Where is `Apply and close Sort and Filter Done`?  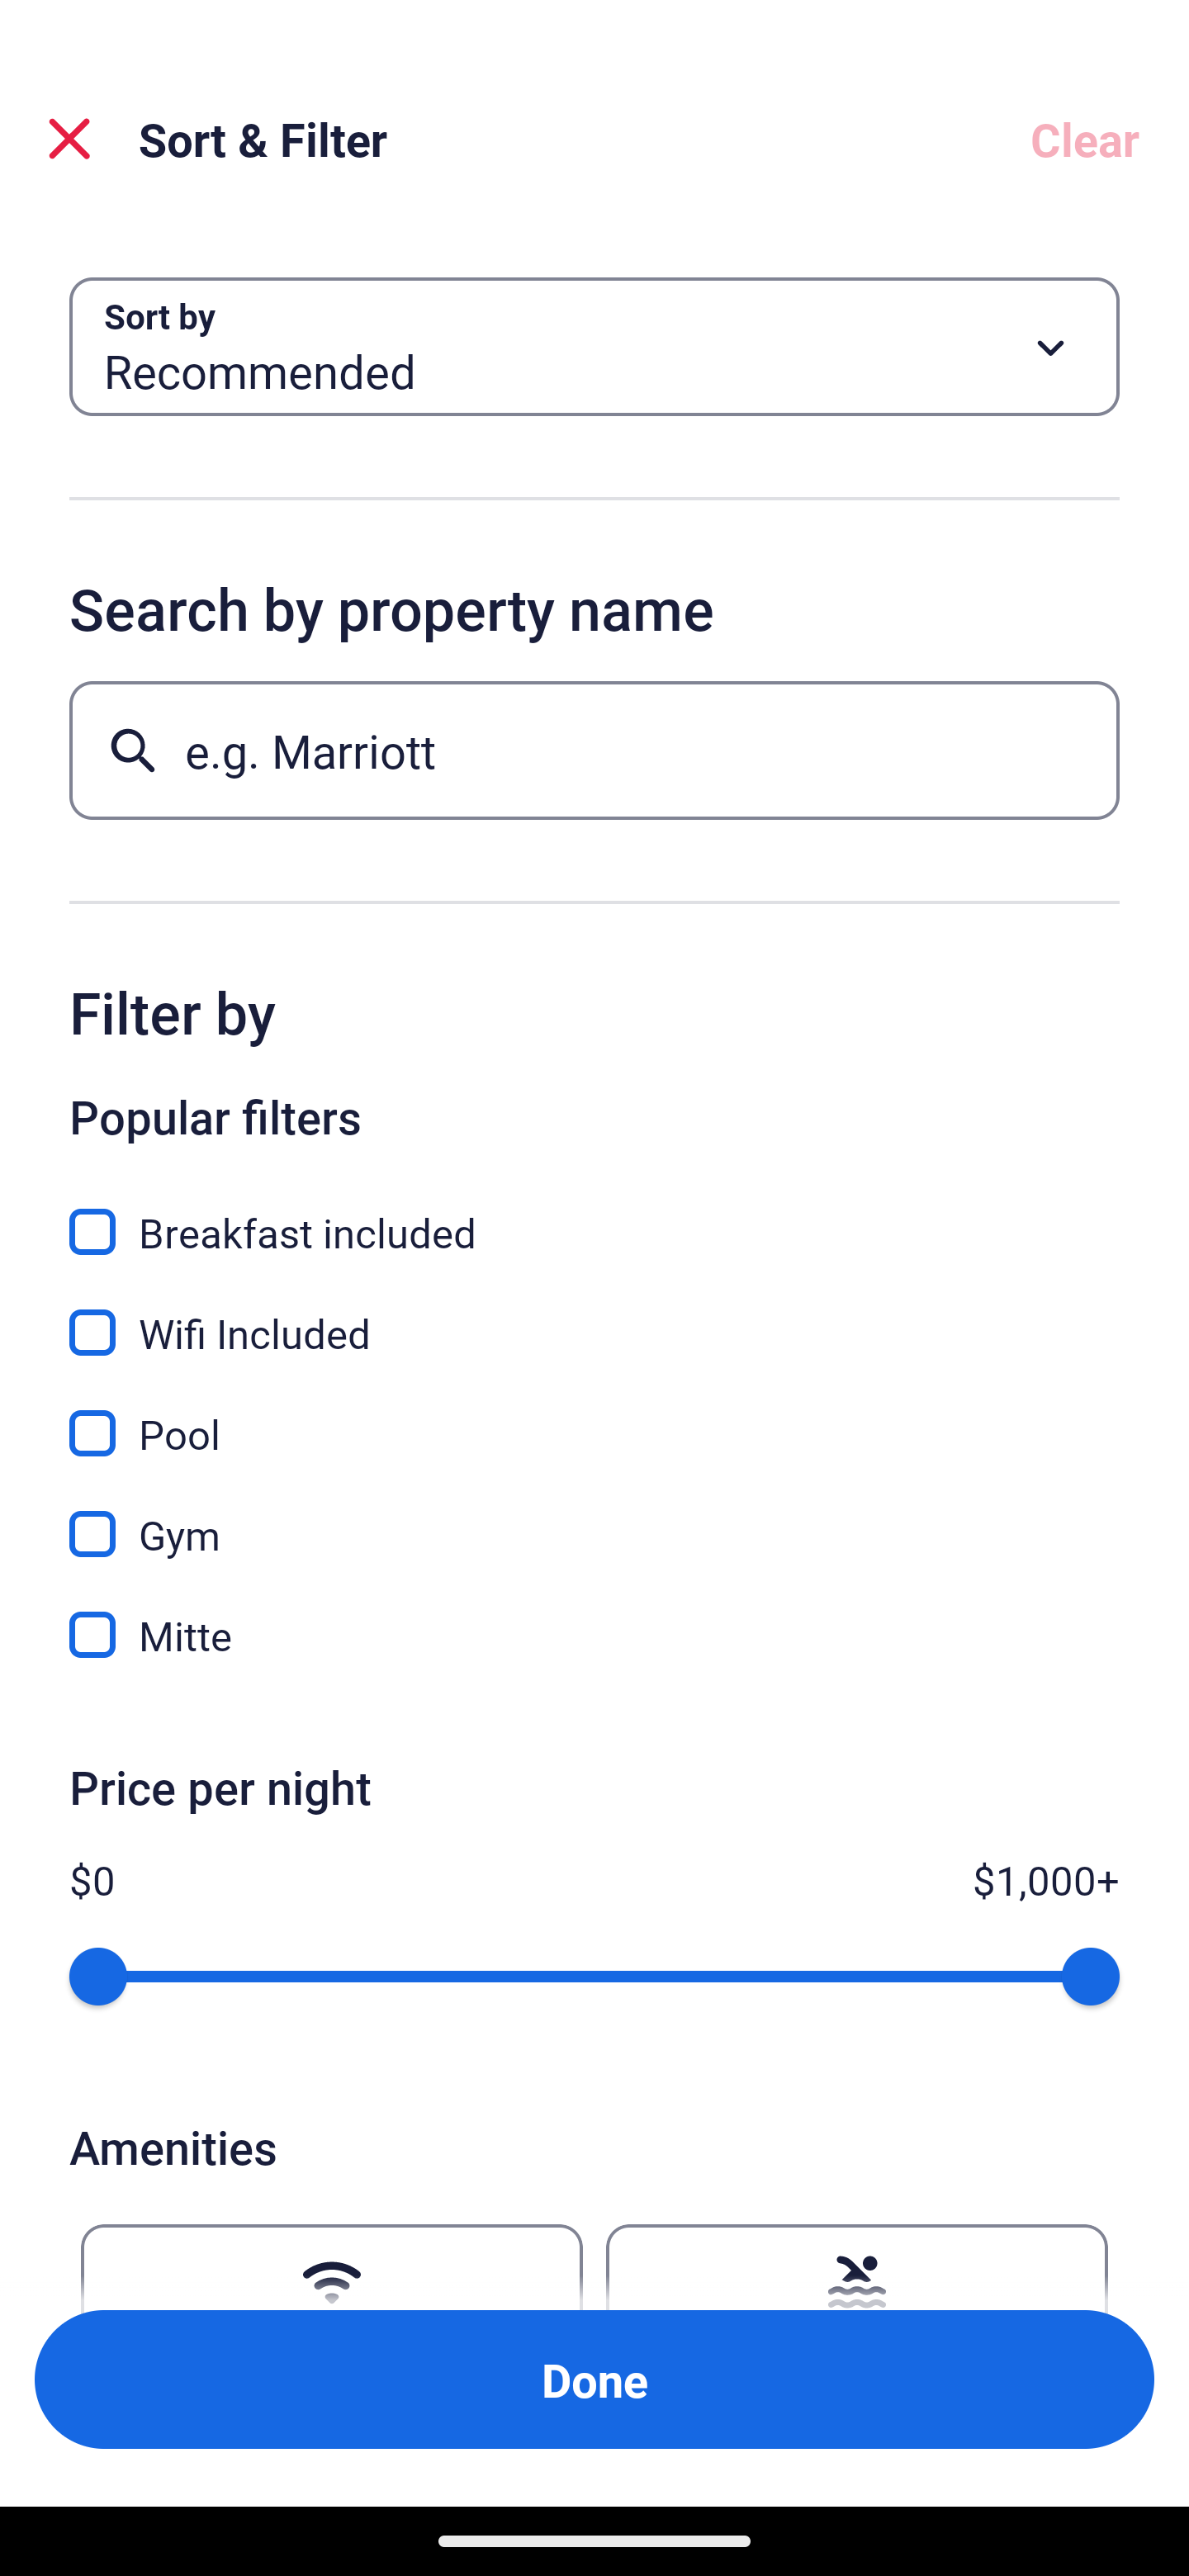
Apply and close Sort and Filter Done is located at coordinates (594, 2379).